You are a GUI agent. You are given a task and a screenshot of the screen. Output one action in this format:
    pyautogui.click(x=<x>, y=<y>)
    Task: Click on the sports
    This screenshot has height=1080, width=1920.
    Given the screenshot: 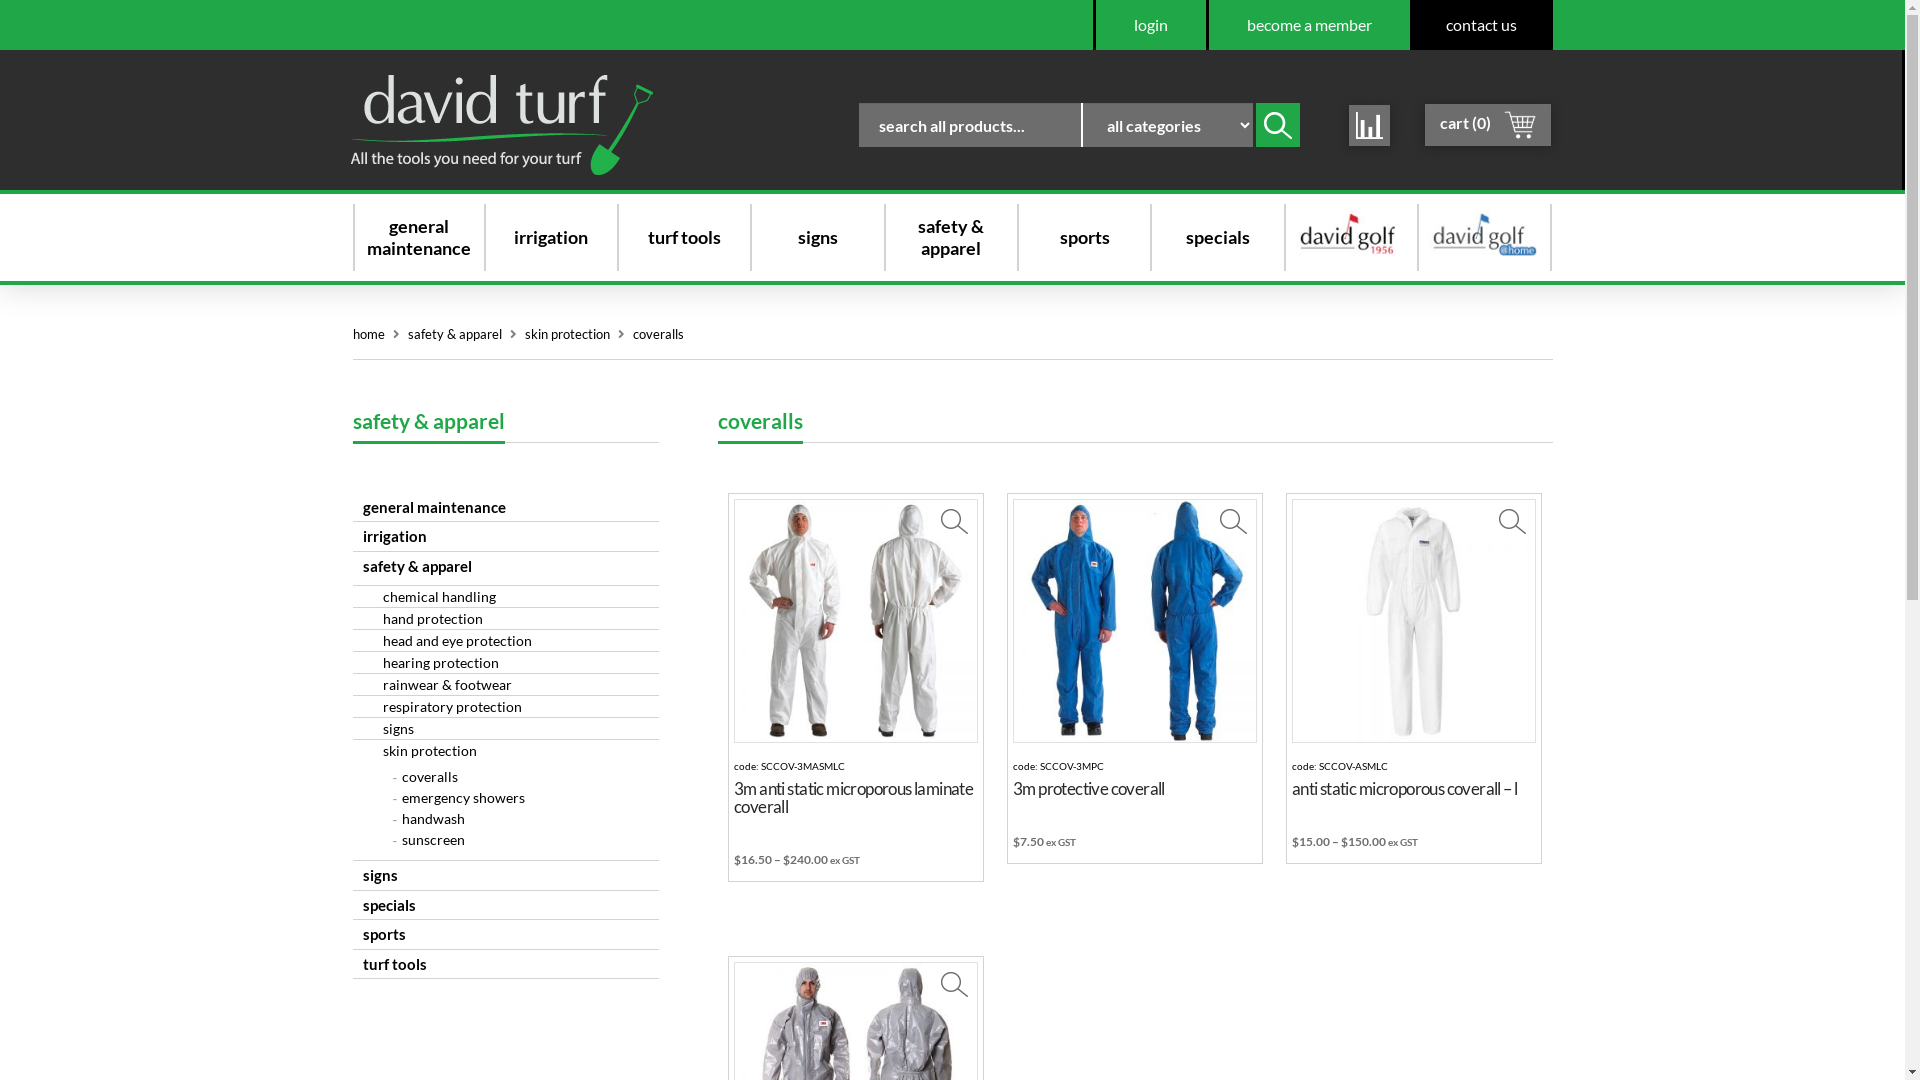 What is the action you would take?
    pyautogui.click(x=505, y=934)
    